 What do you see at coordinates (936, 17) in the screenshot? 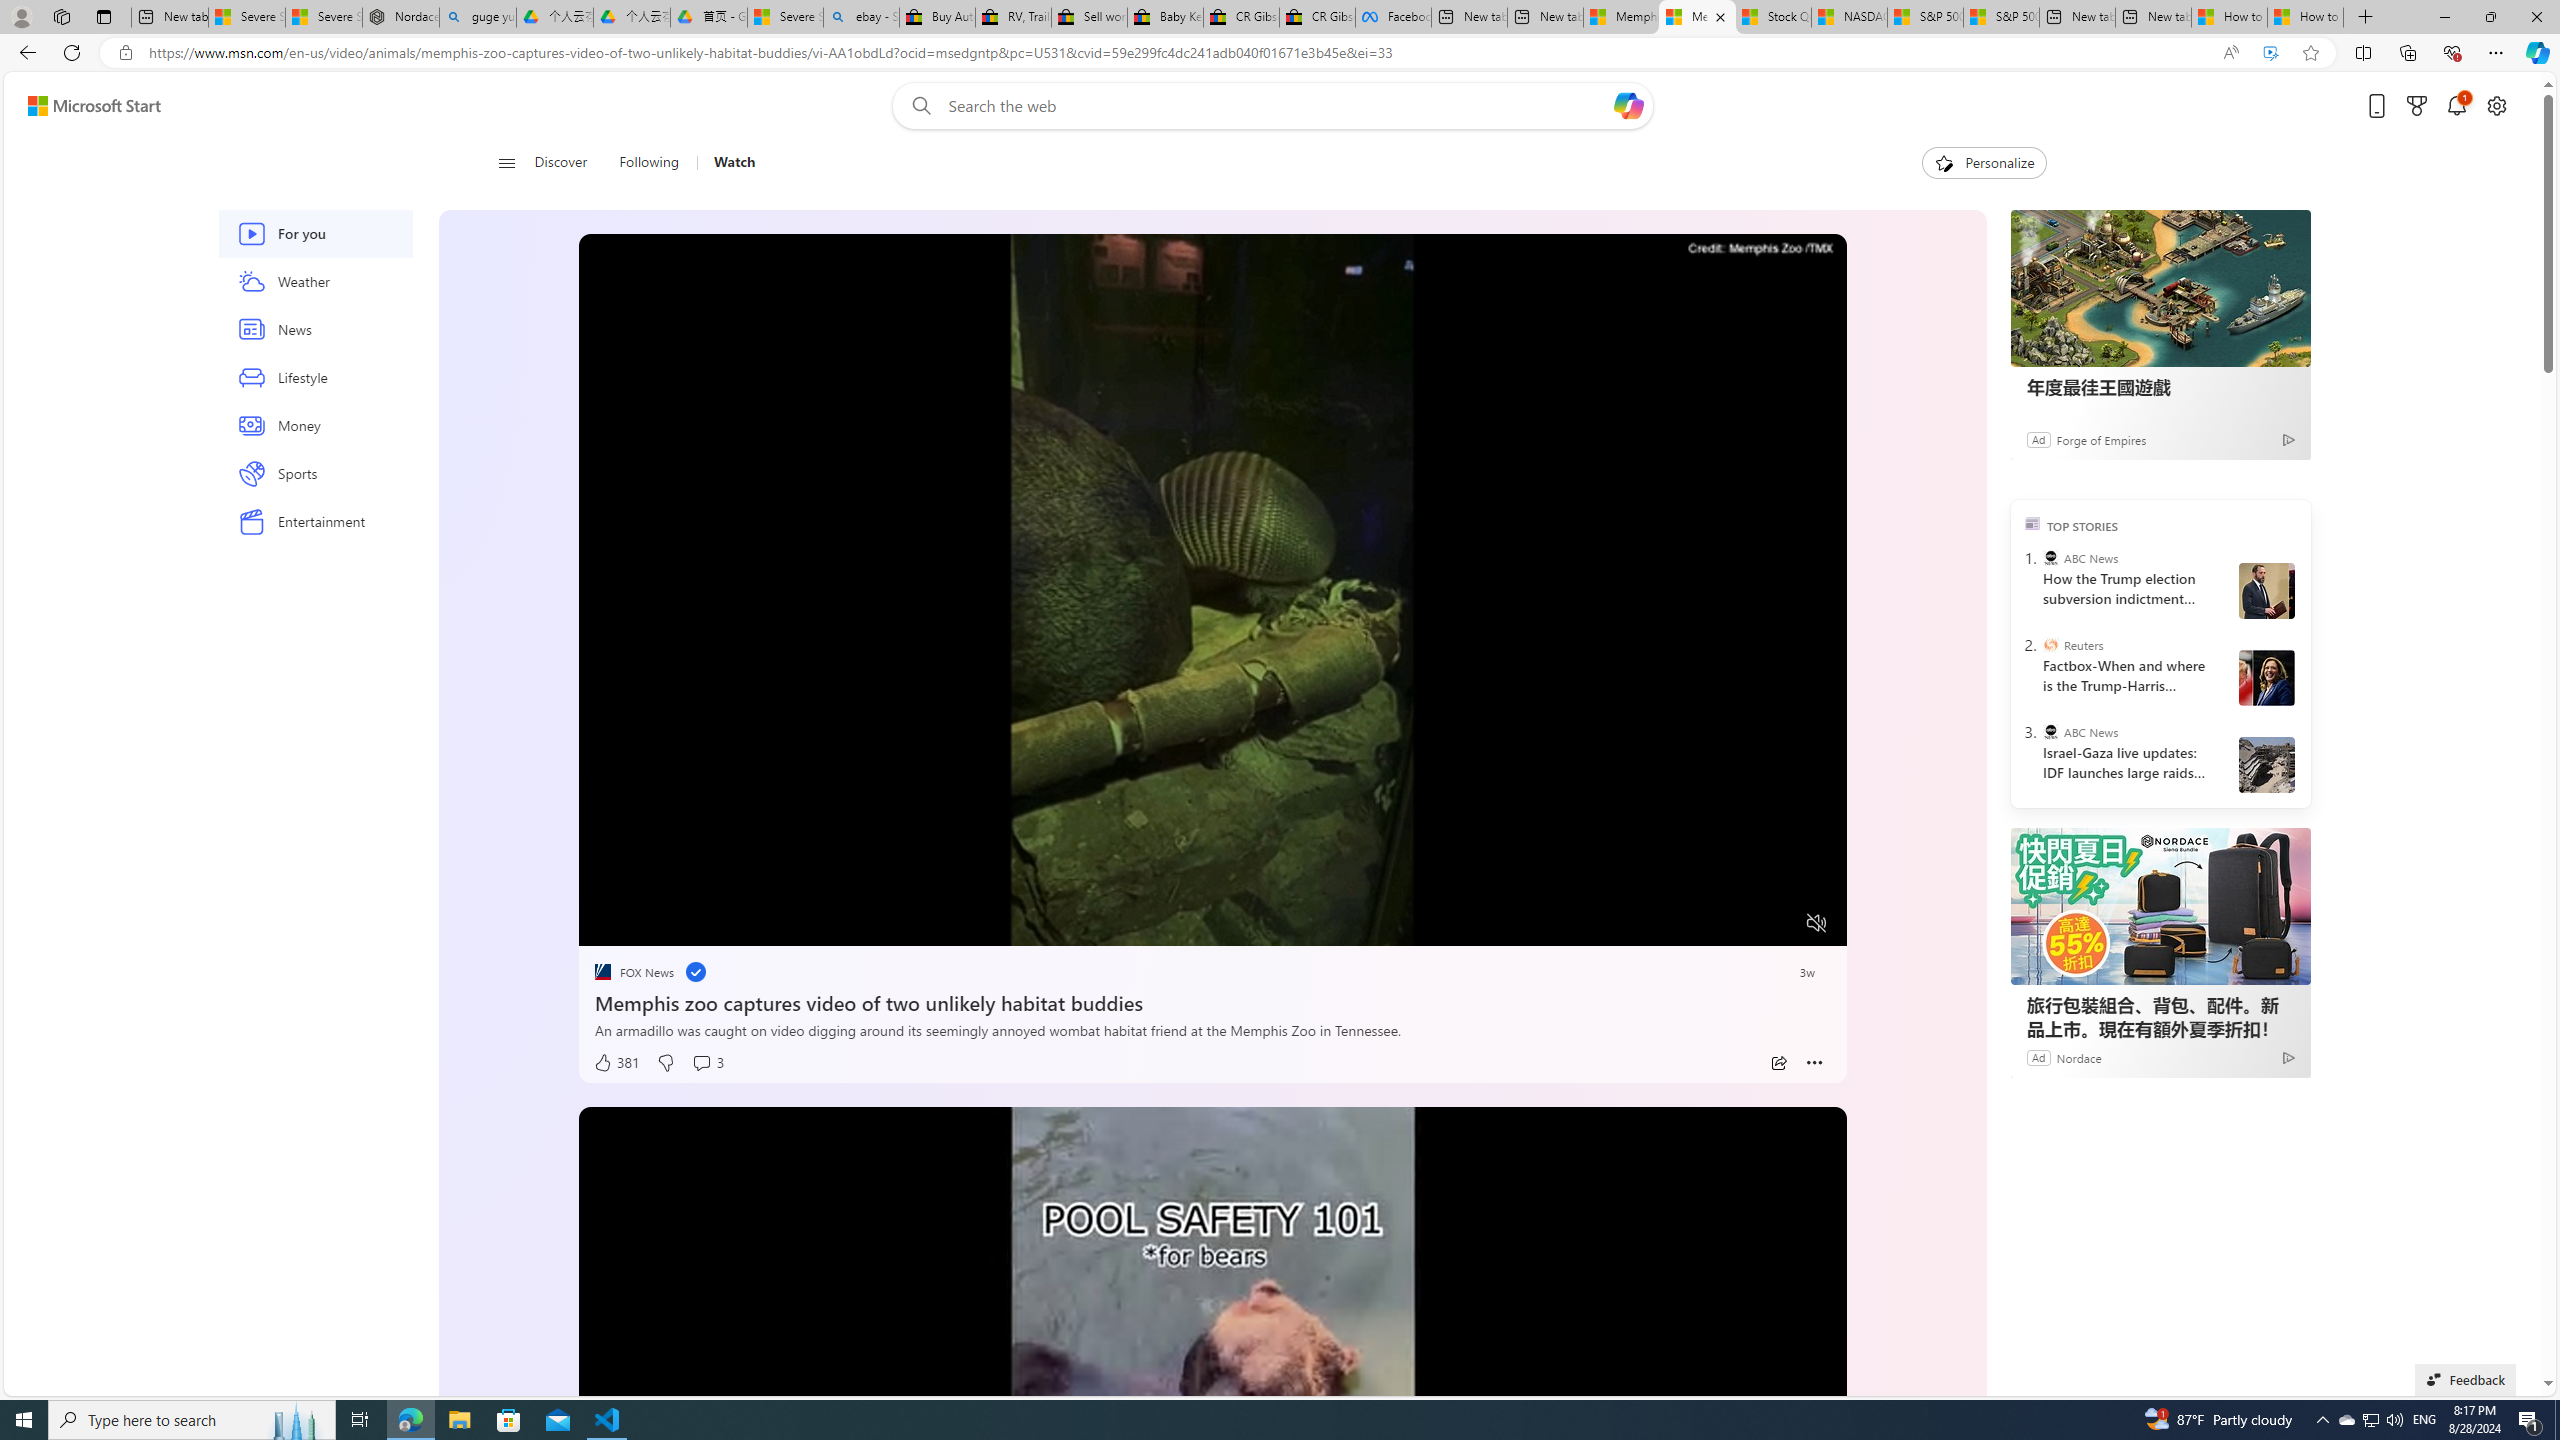
I see `Buy Auto Parts & Accessories | eBay` at bounding box center [936, 17].